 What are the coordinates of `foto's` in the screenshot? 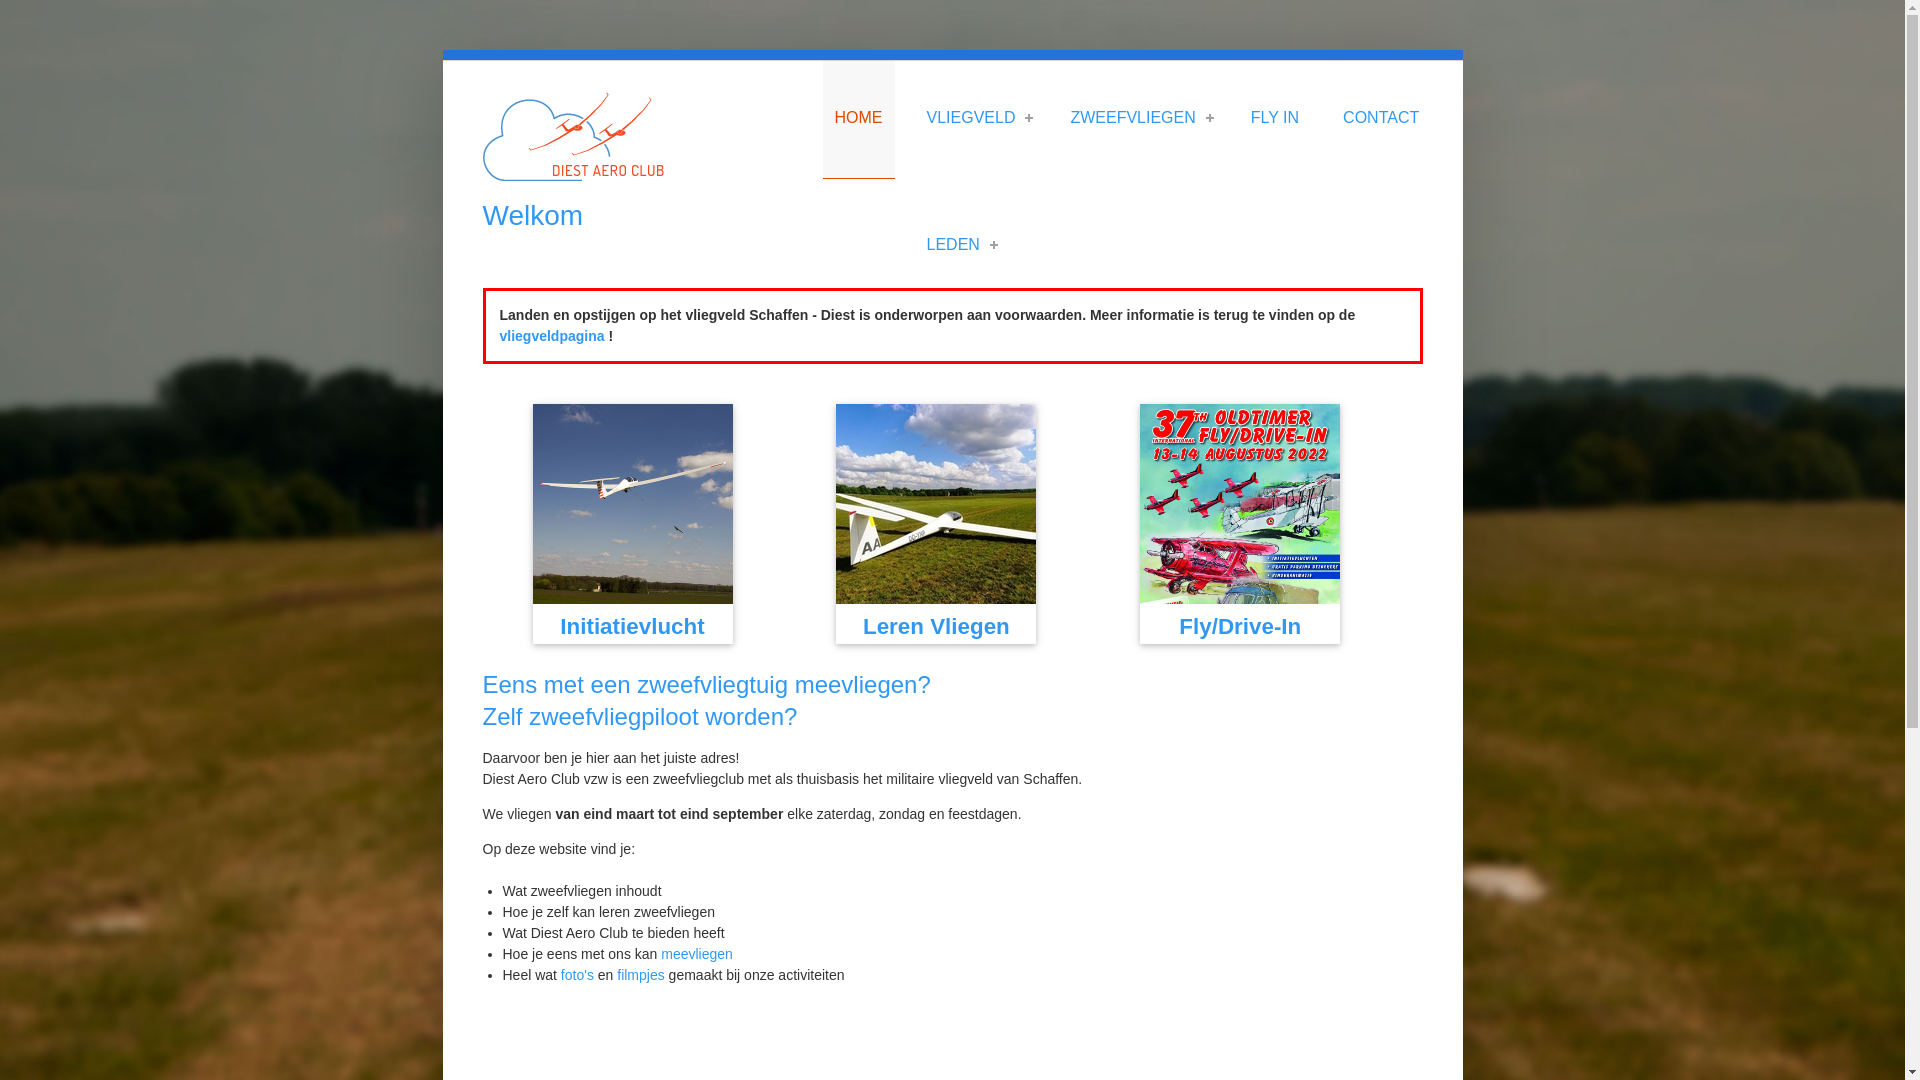 It's located at (578, 975).